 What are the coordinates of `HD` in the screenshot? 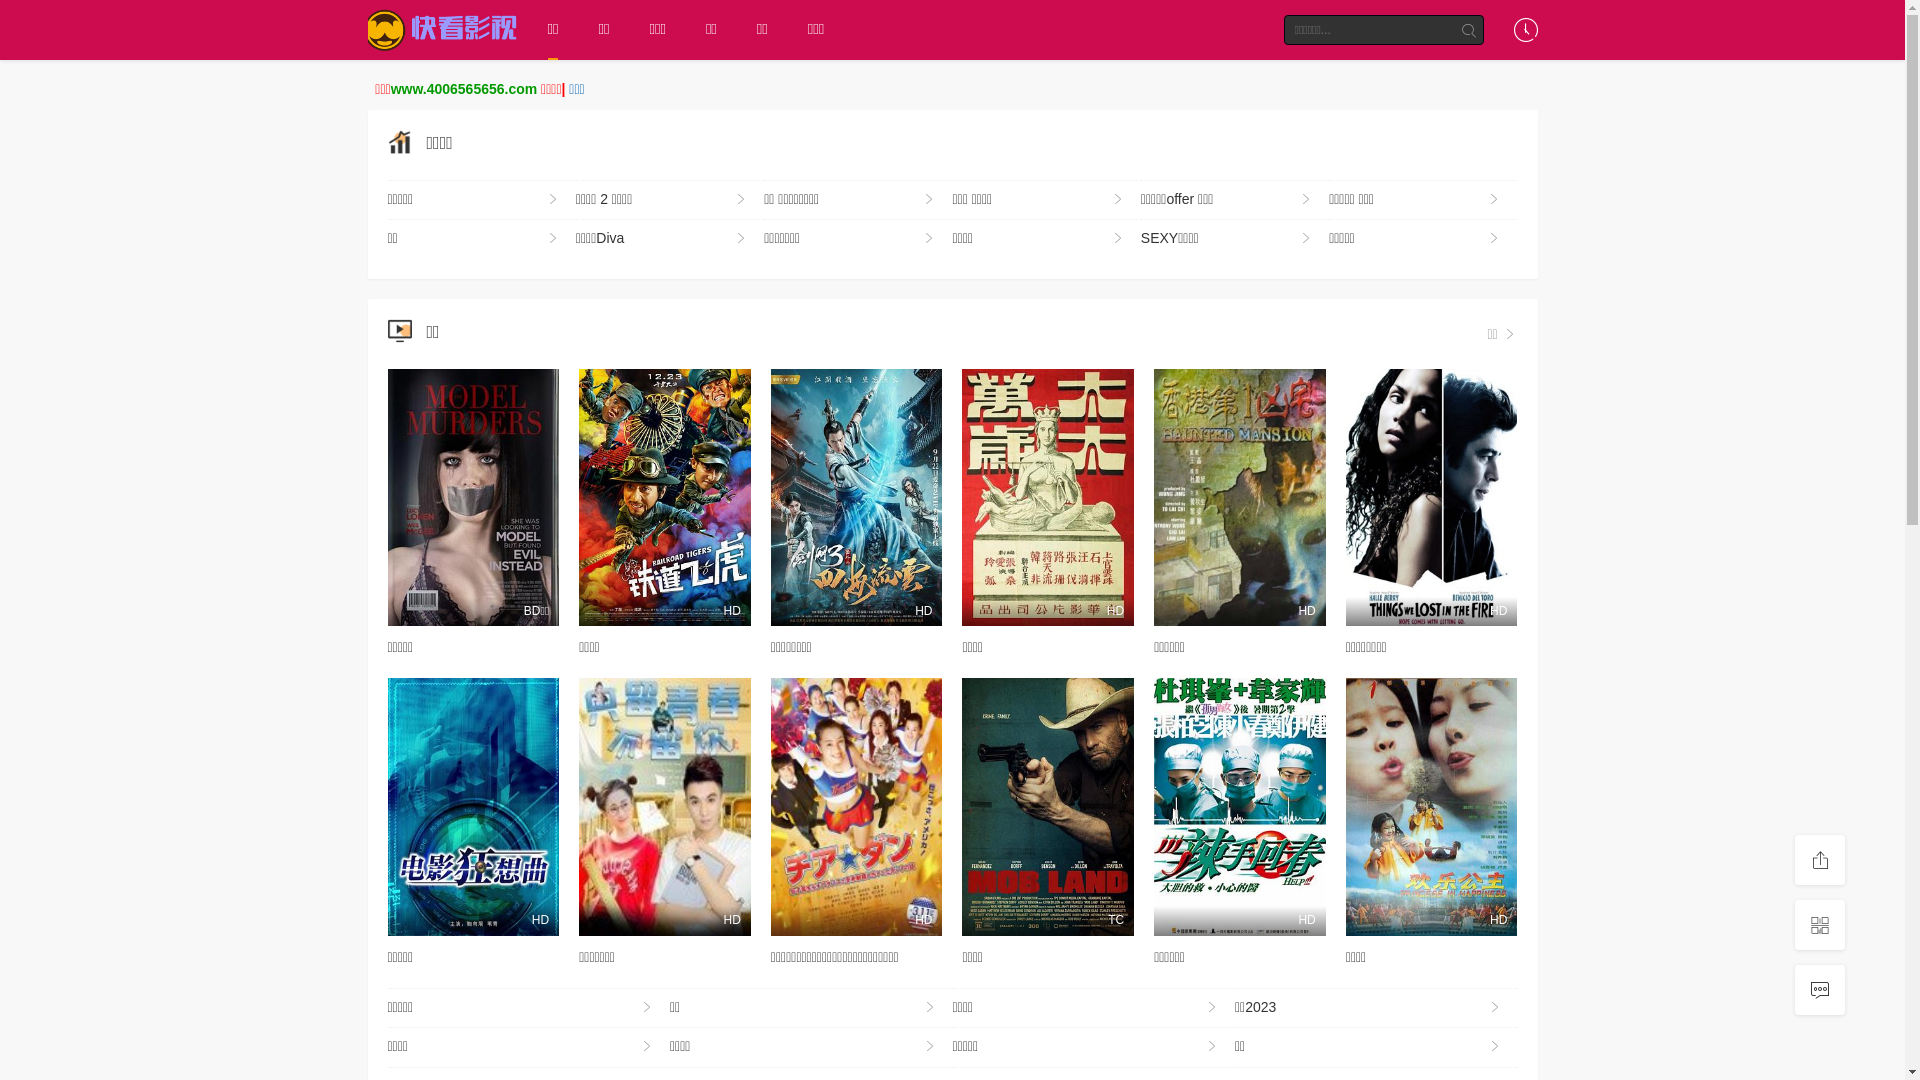 It's located at (1240, 806).